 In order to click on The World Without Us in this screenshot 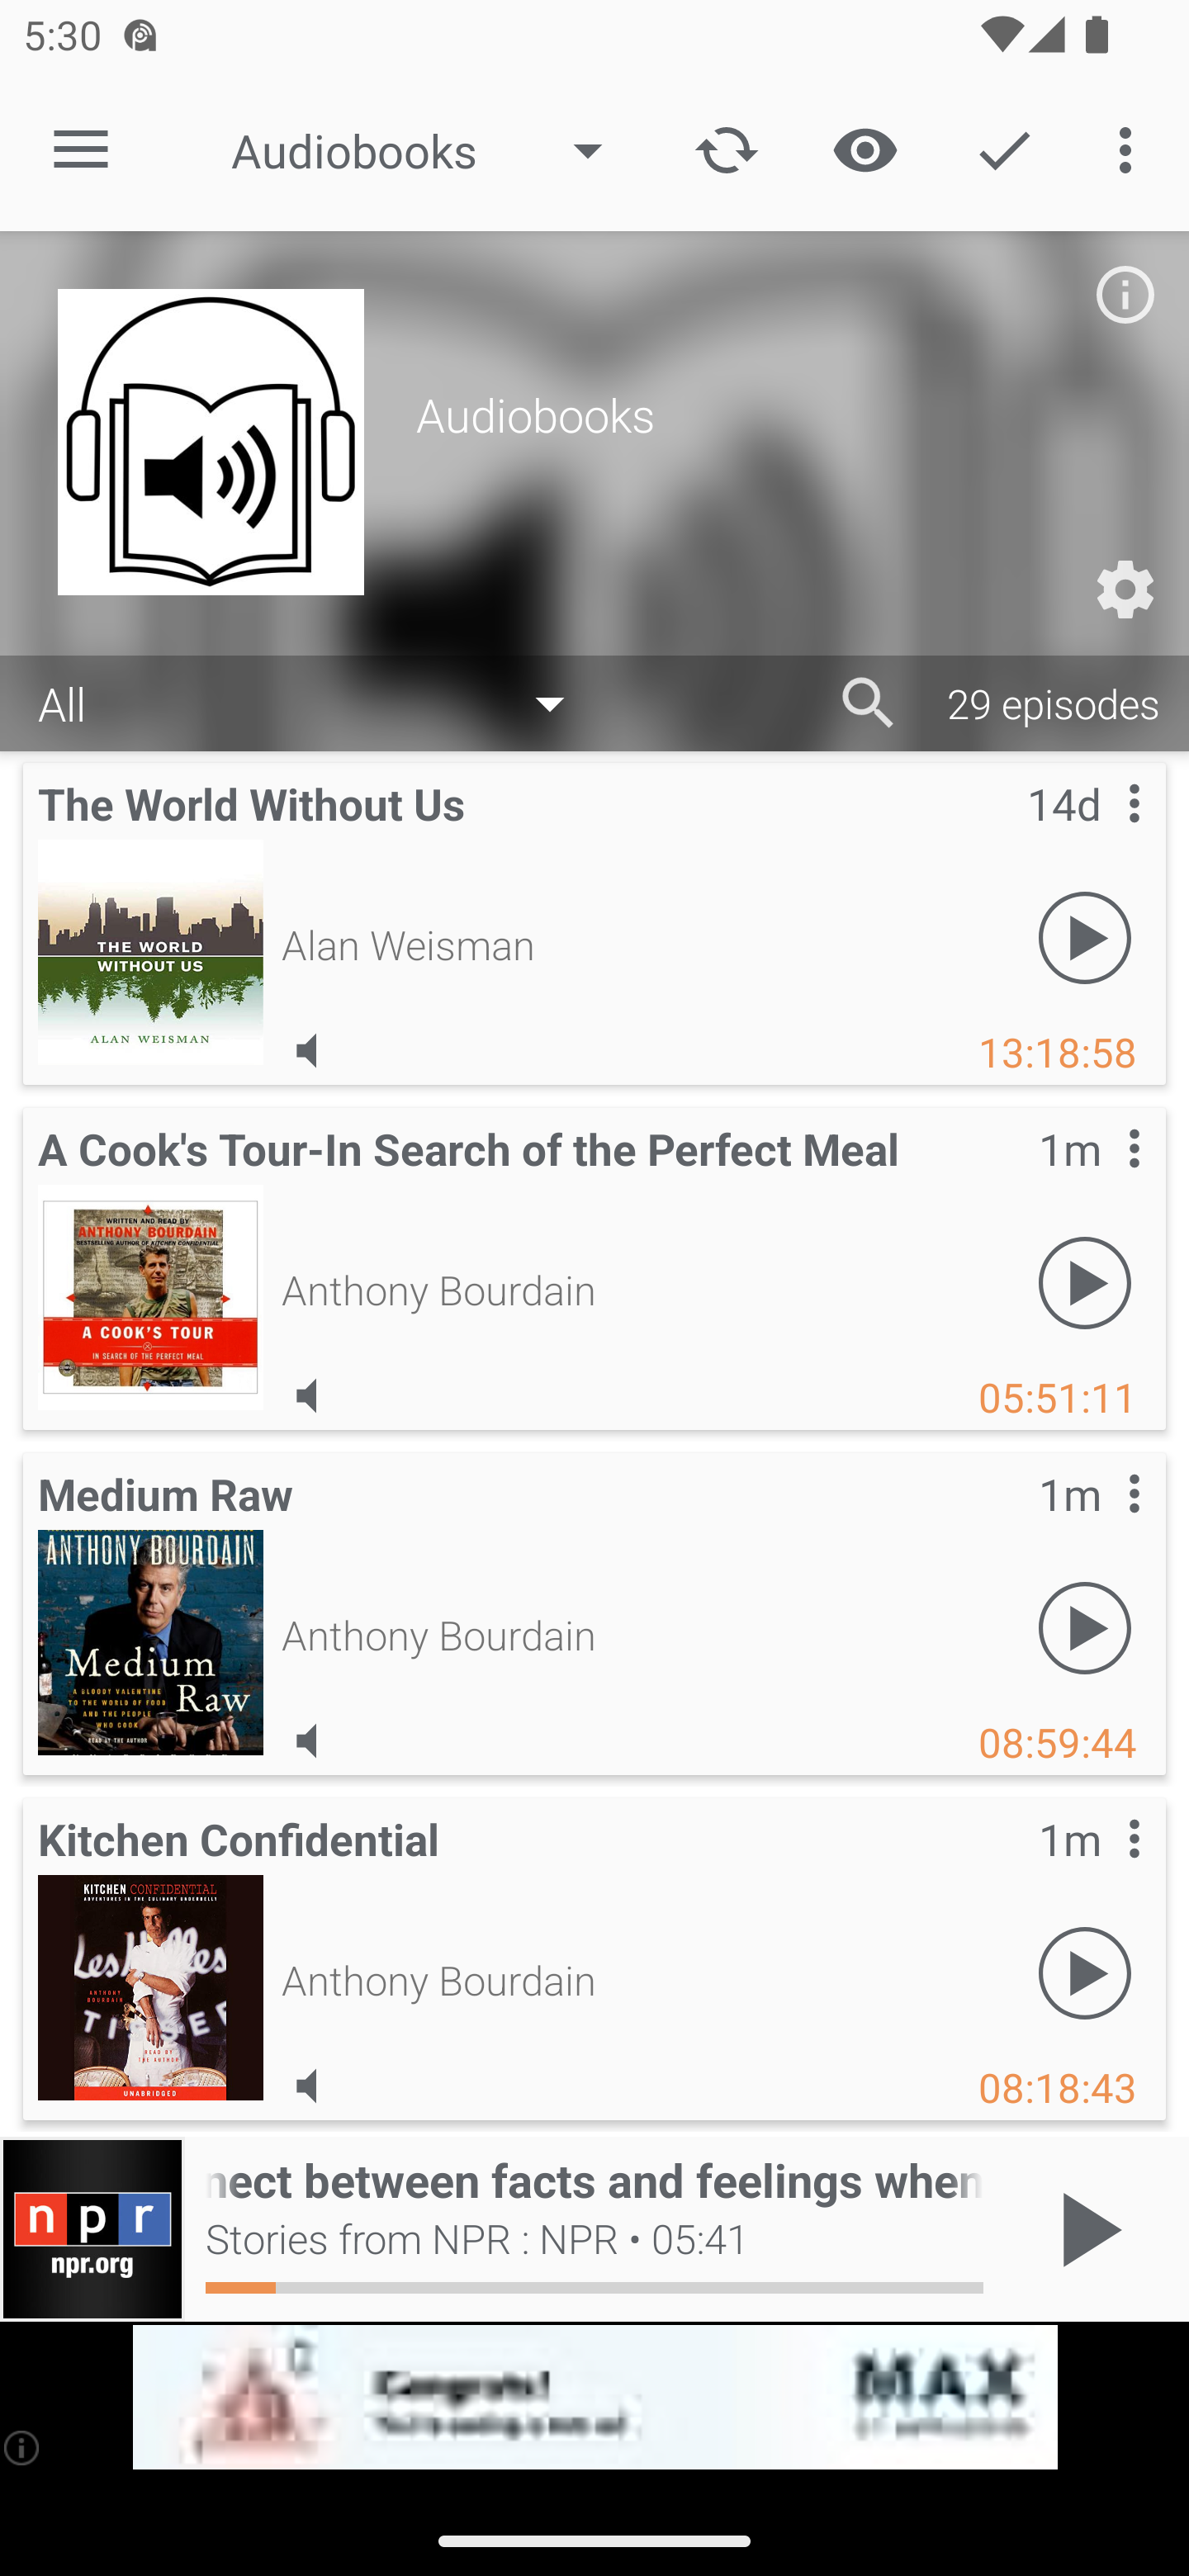, I will do `click(150, 951)`.